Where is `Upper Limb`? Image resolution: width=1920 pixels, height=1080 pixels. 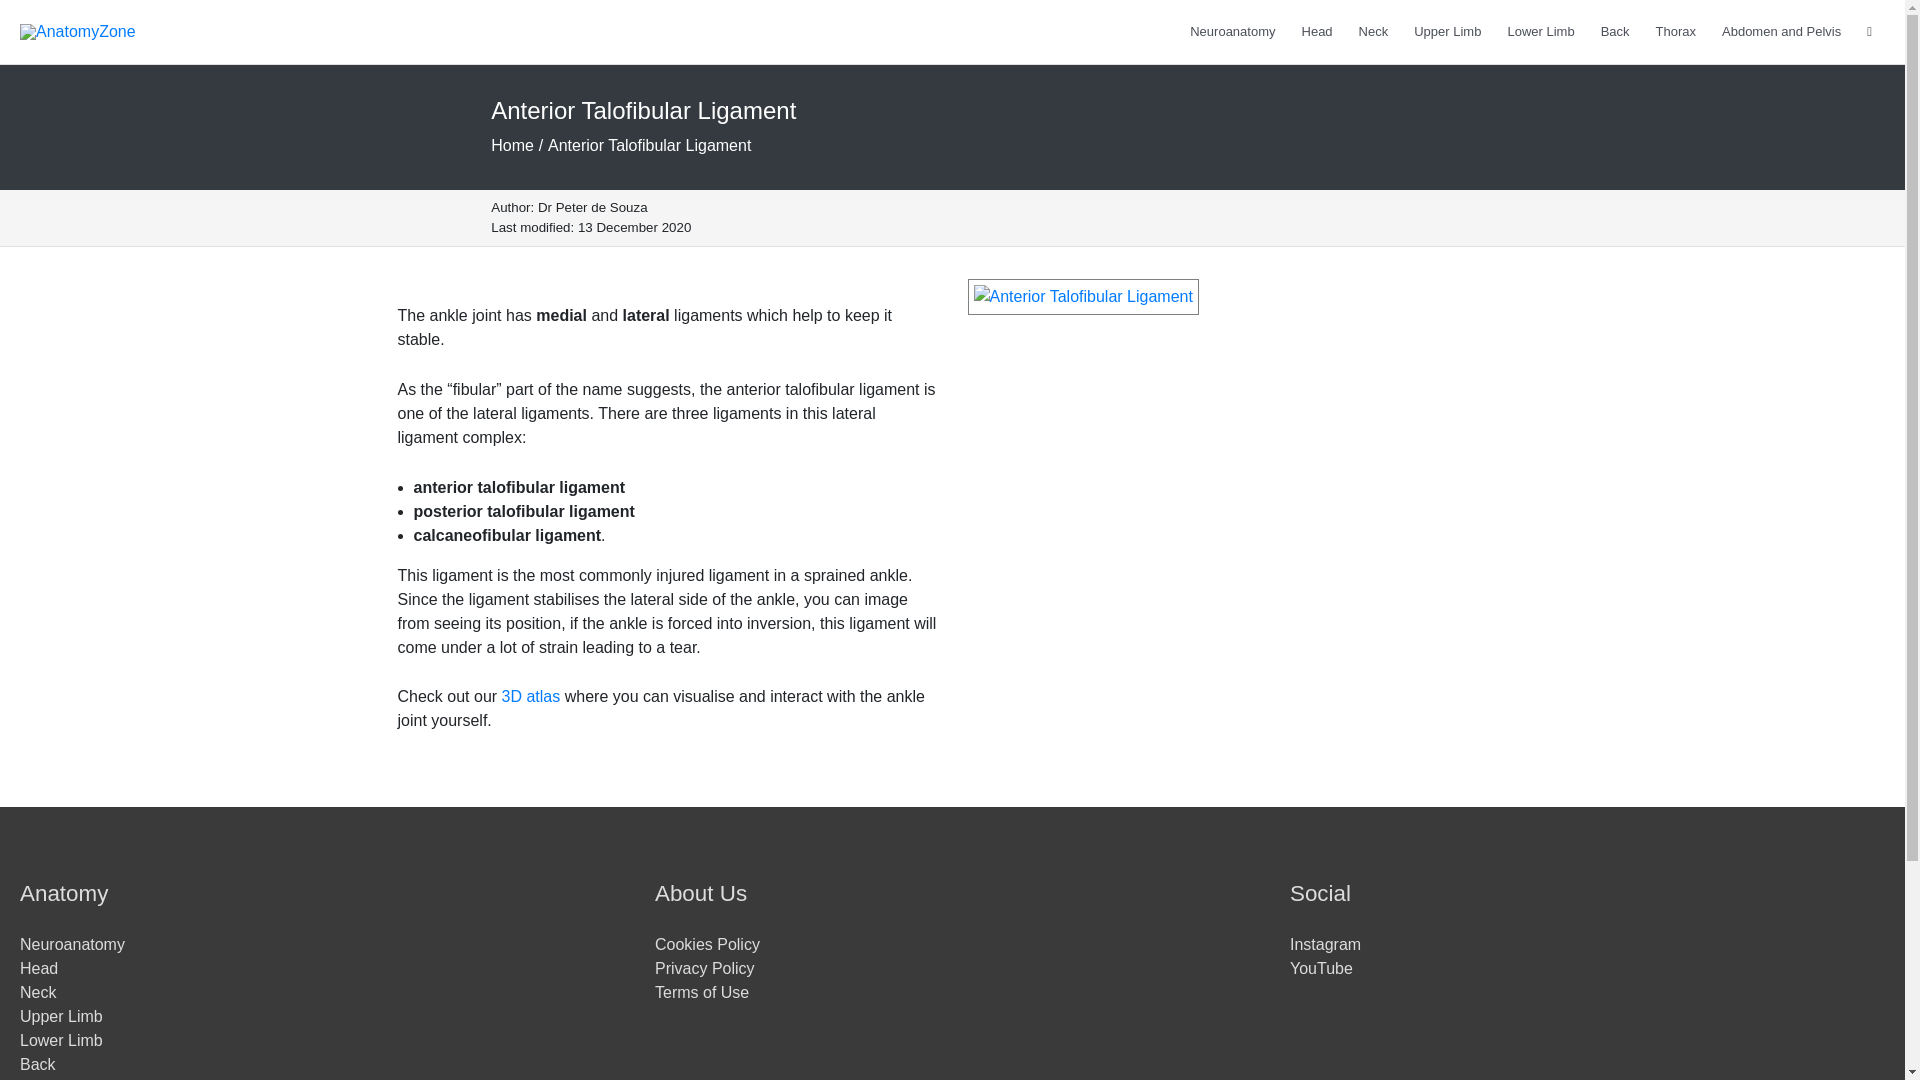 Upper Limb is located at coordinates (1447, 32).